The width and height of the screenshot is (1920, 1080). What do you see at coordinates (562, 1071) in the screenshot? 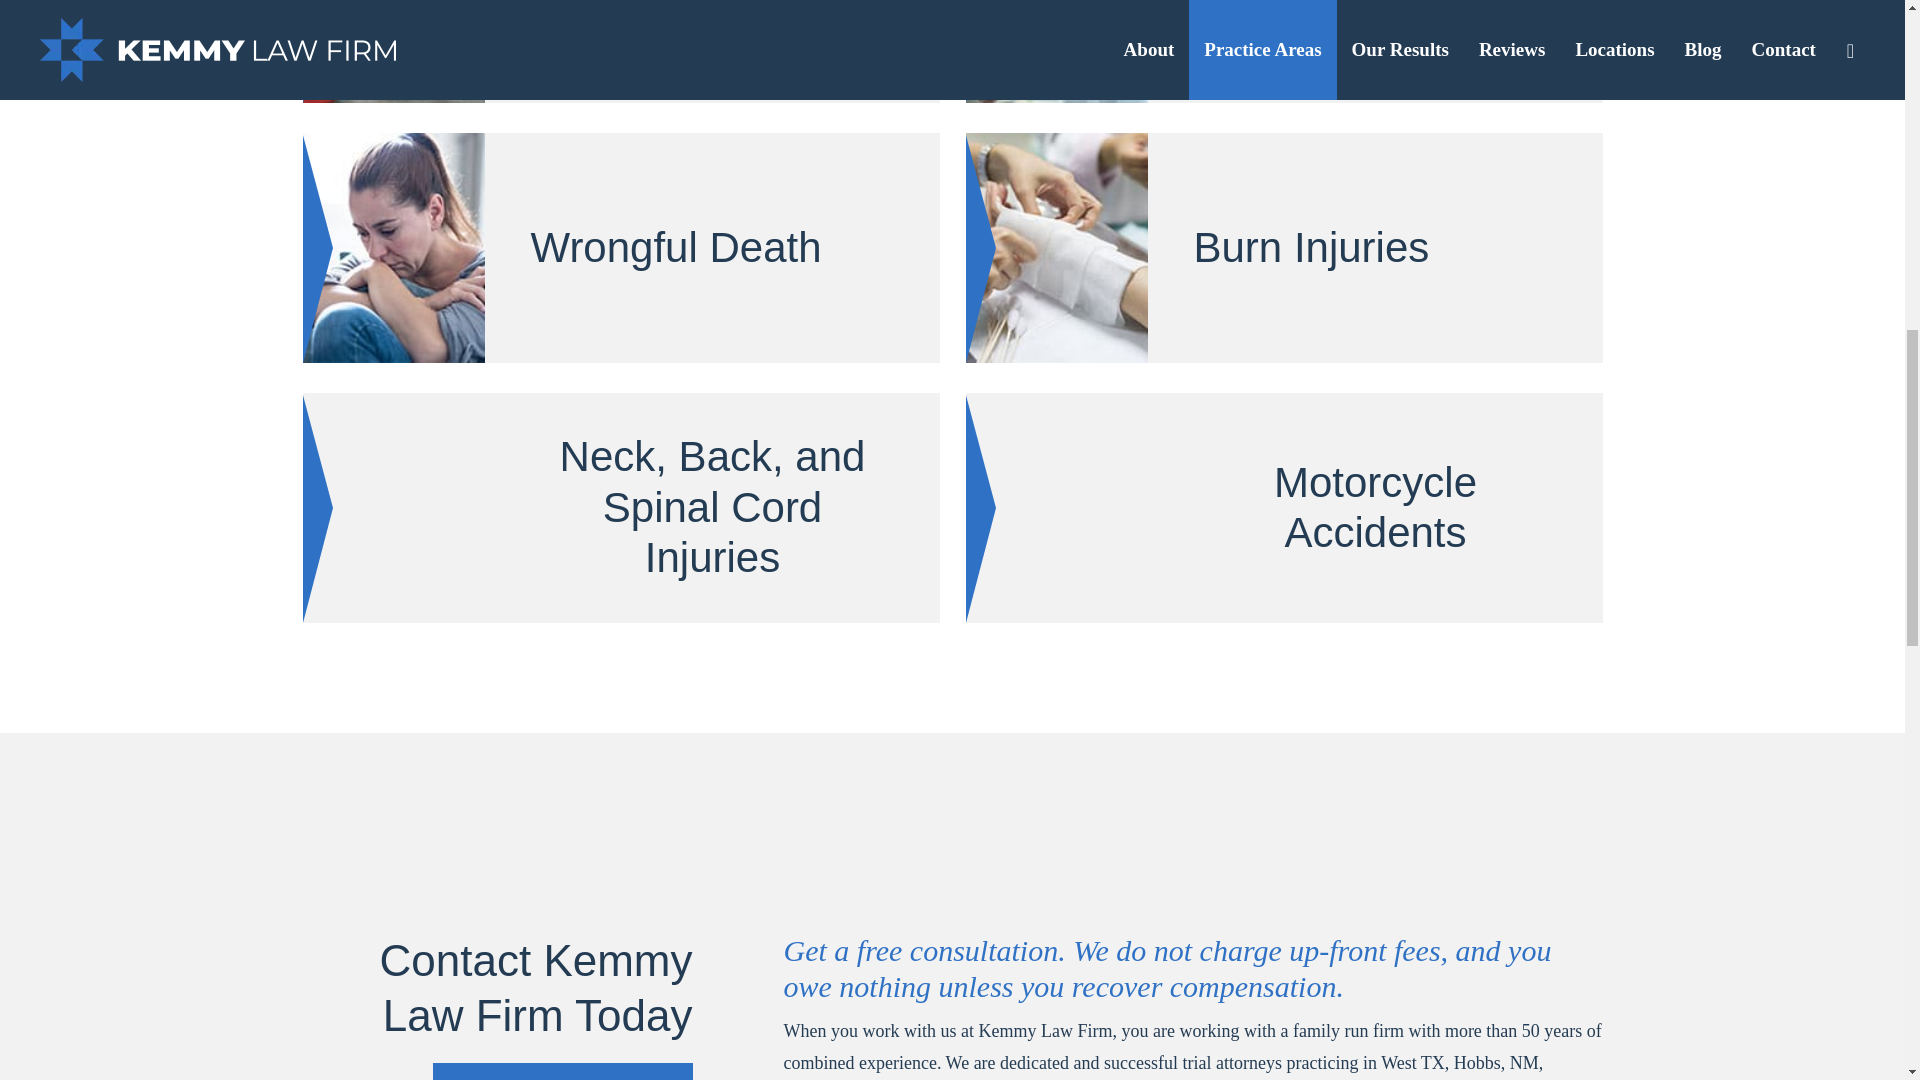
I see `Call Kemmy Law Firm Today` at bounding box center [562, 1071].